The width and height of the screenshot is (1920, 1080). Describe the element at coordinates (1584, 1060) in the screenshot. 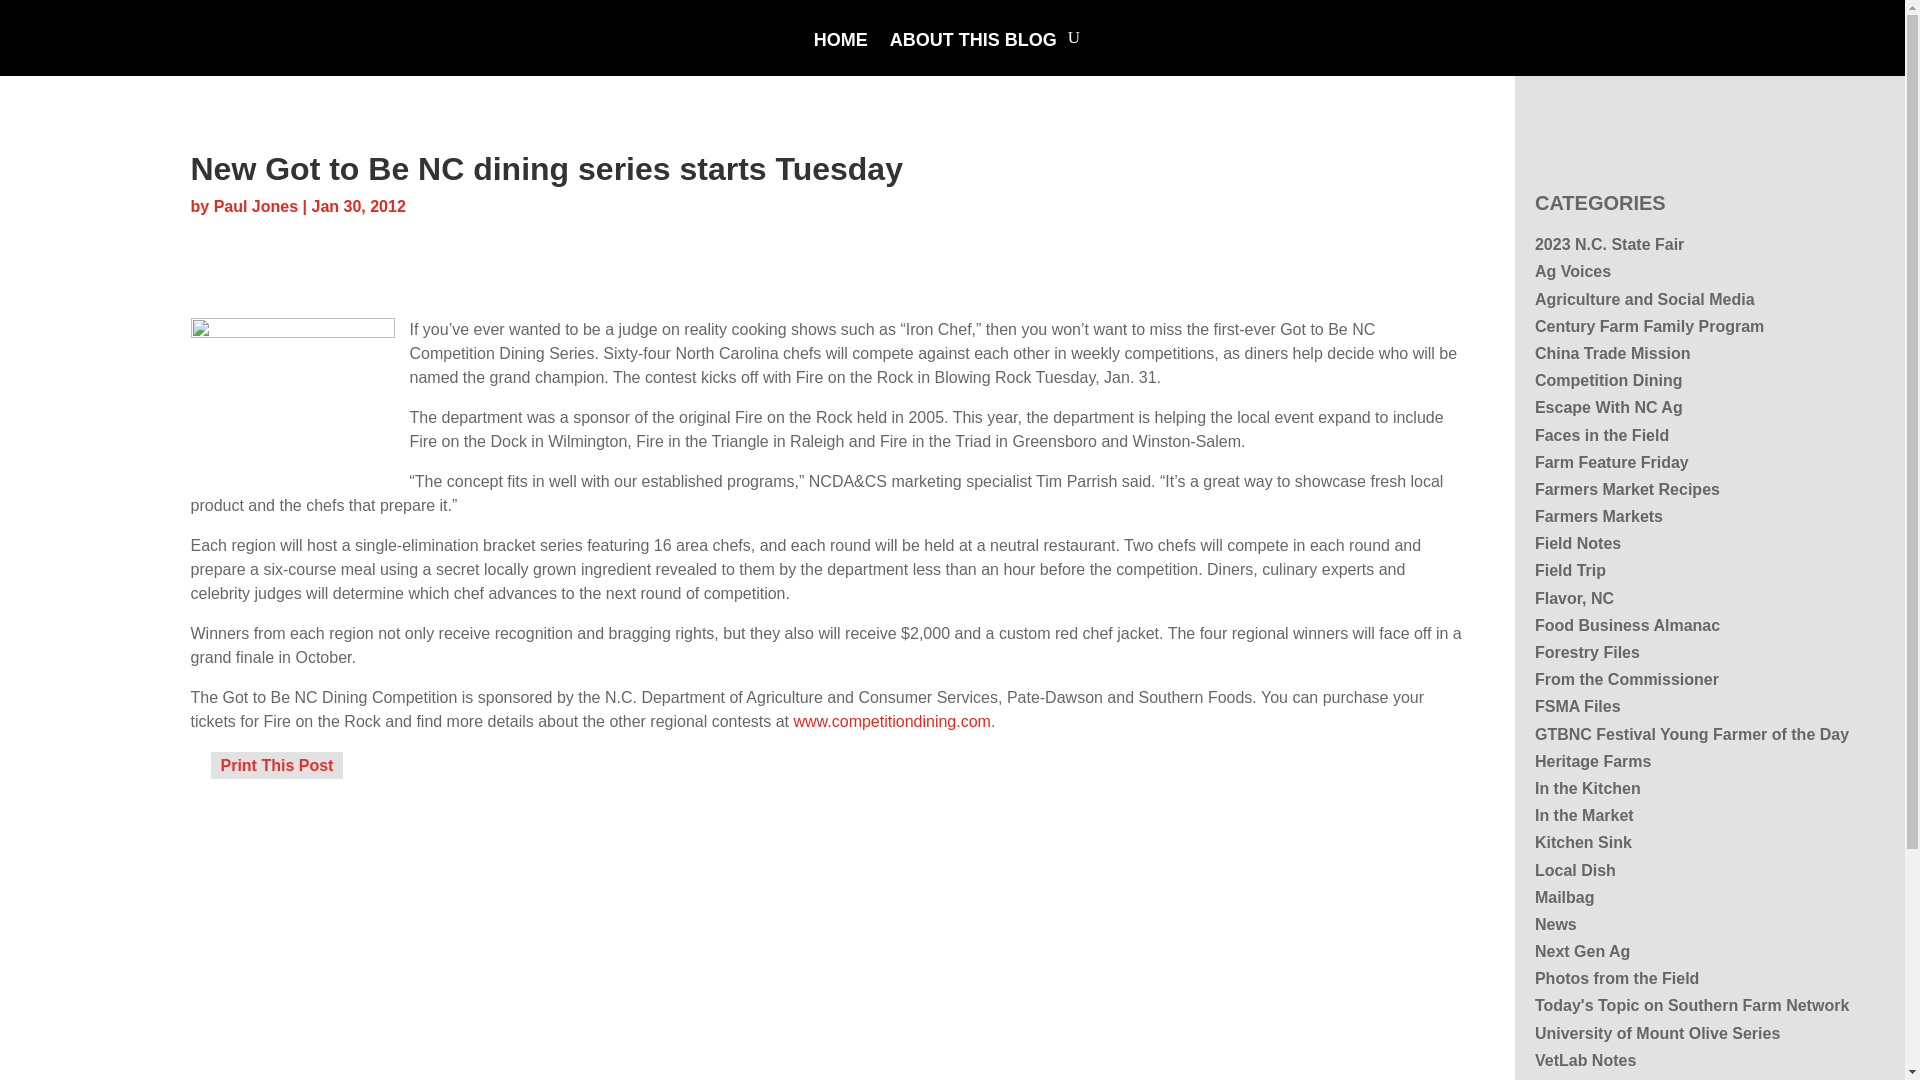

I see `VetLab Notes` at that location.